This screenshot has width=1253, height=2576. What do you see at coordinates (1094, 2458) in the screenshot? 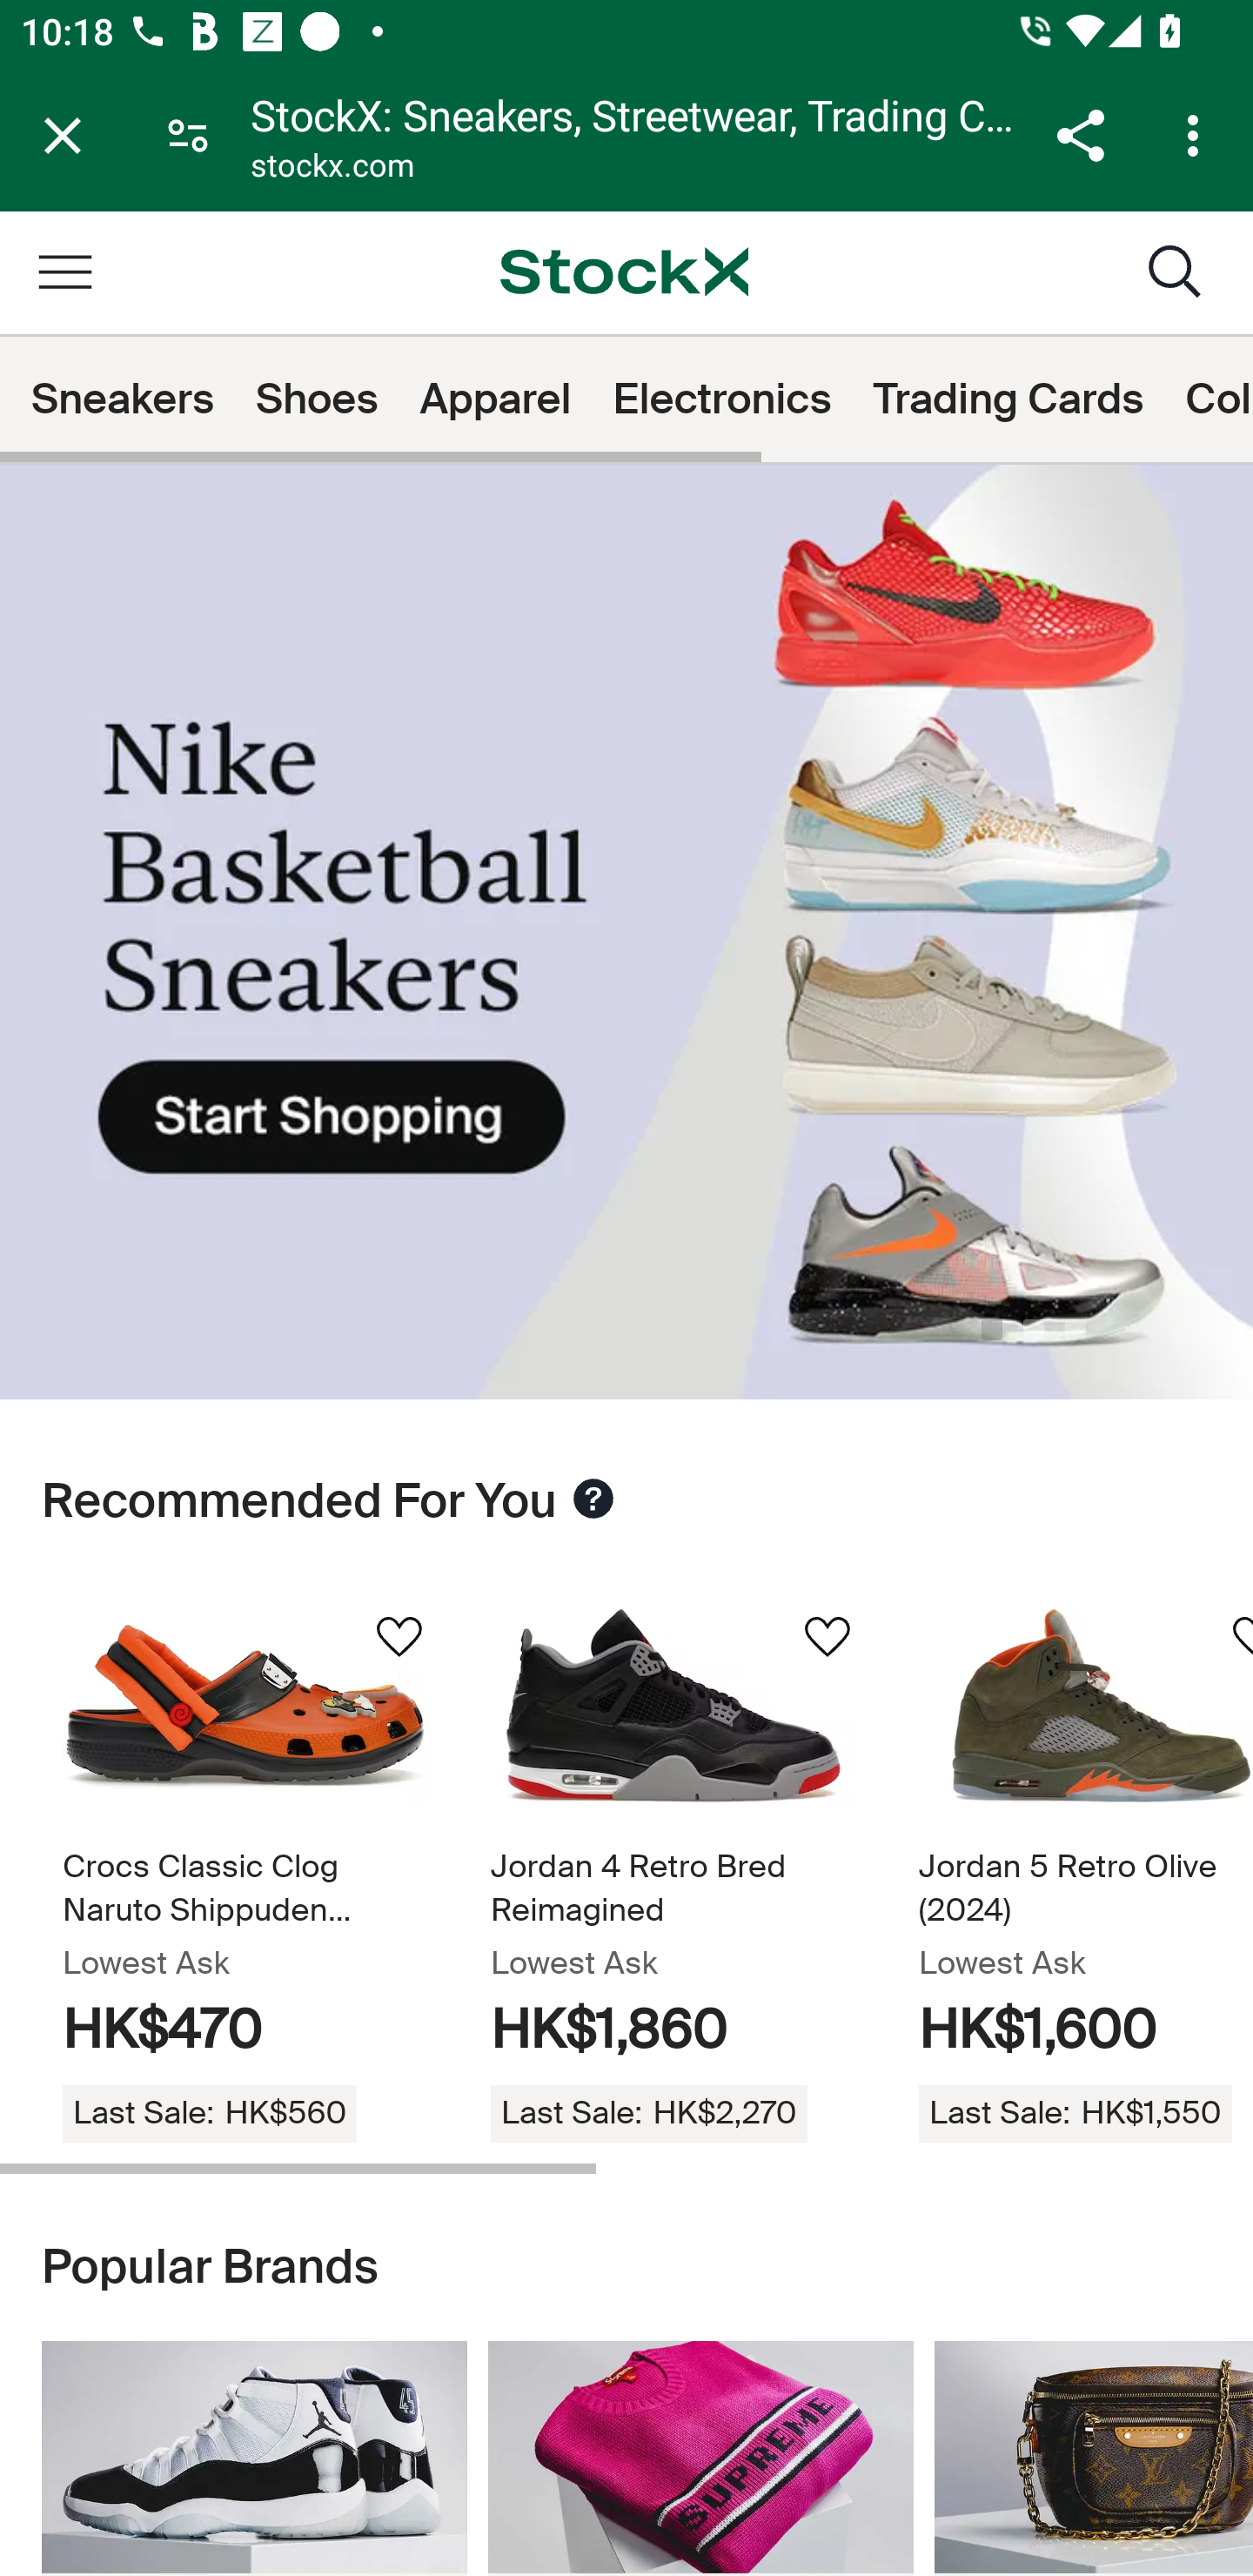
I see `https://stockx.com/louis-vuitton lv.jpg` at bounding box center [1094, 2458].